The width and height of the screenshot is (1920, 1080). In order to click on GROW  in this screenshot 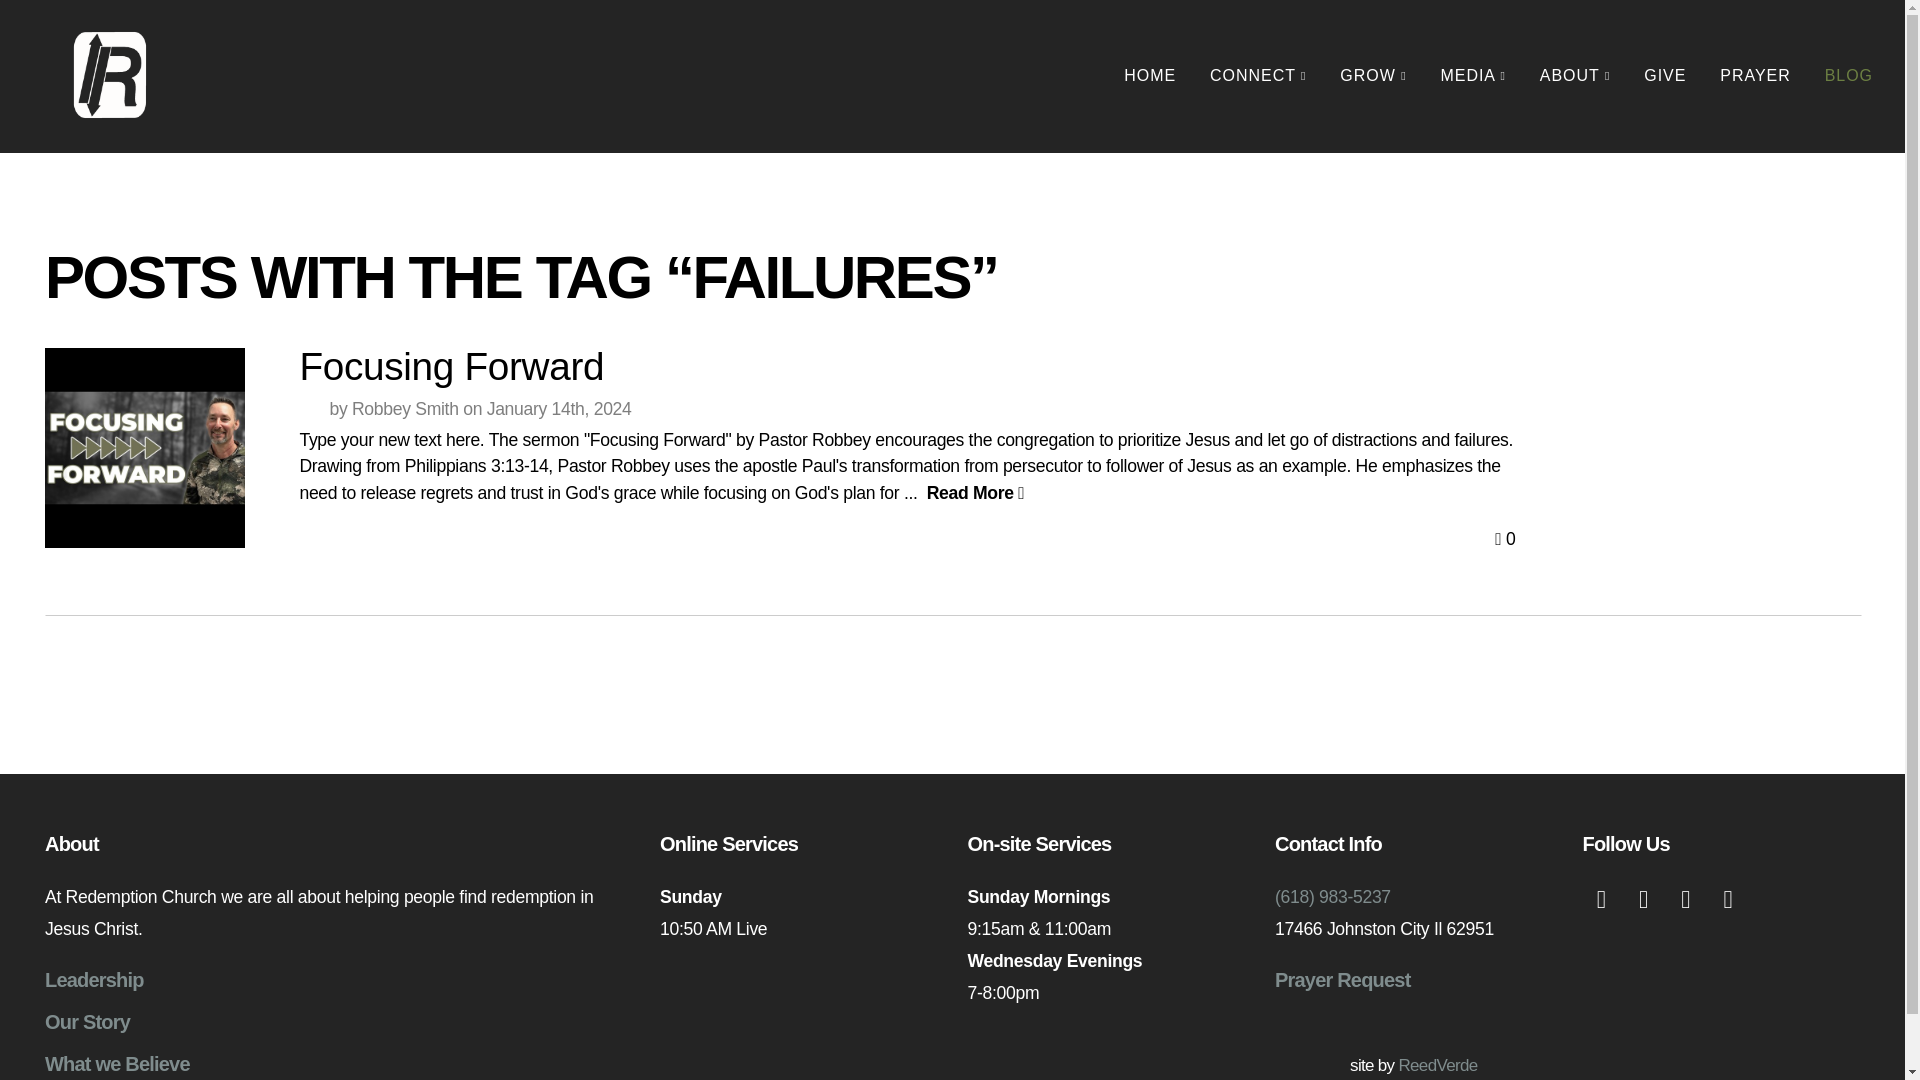, I will do `click(1372, 76)`.